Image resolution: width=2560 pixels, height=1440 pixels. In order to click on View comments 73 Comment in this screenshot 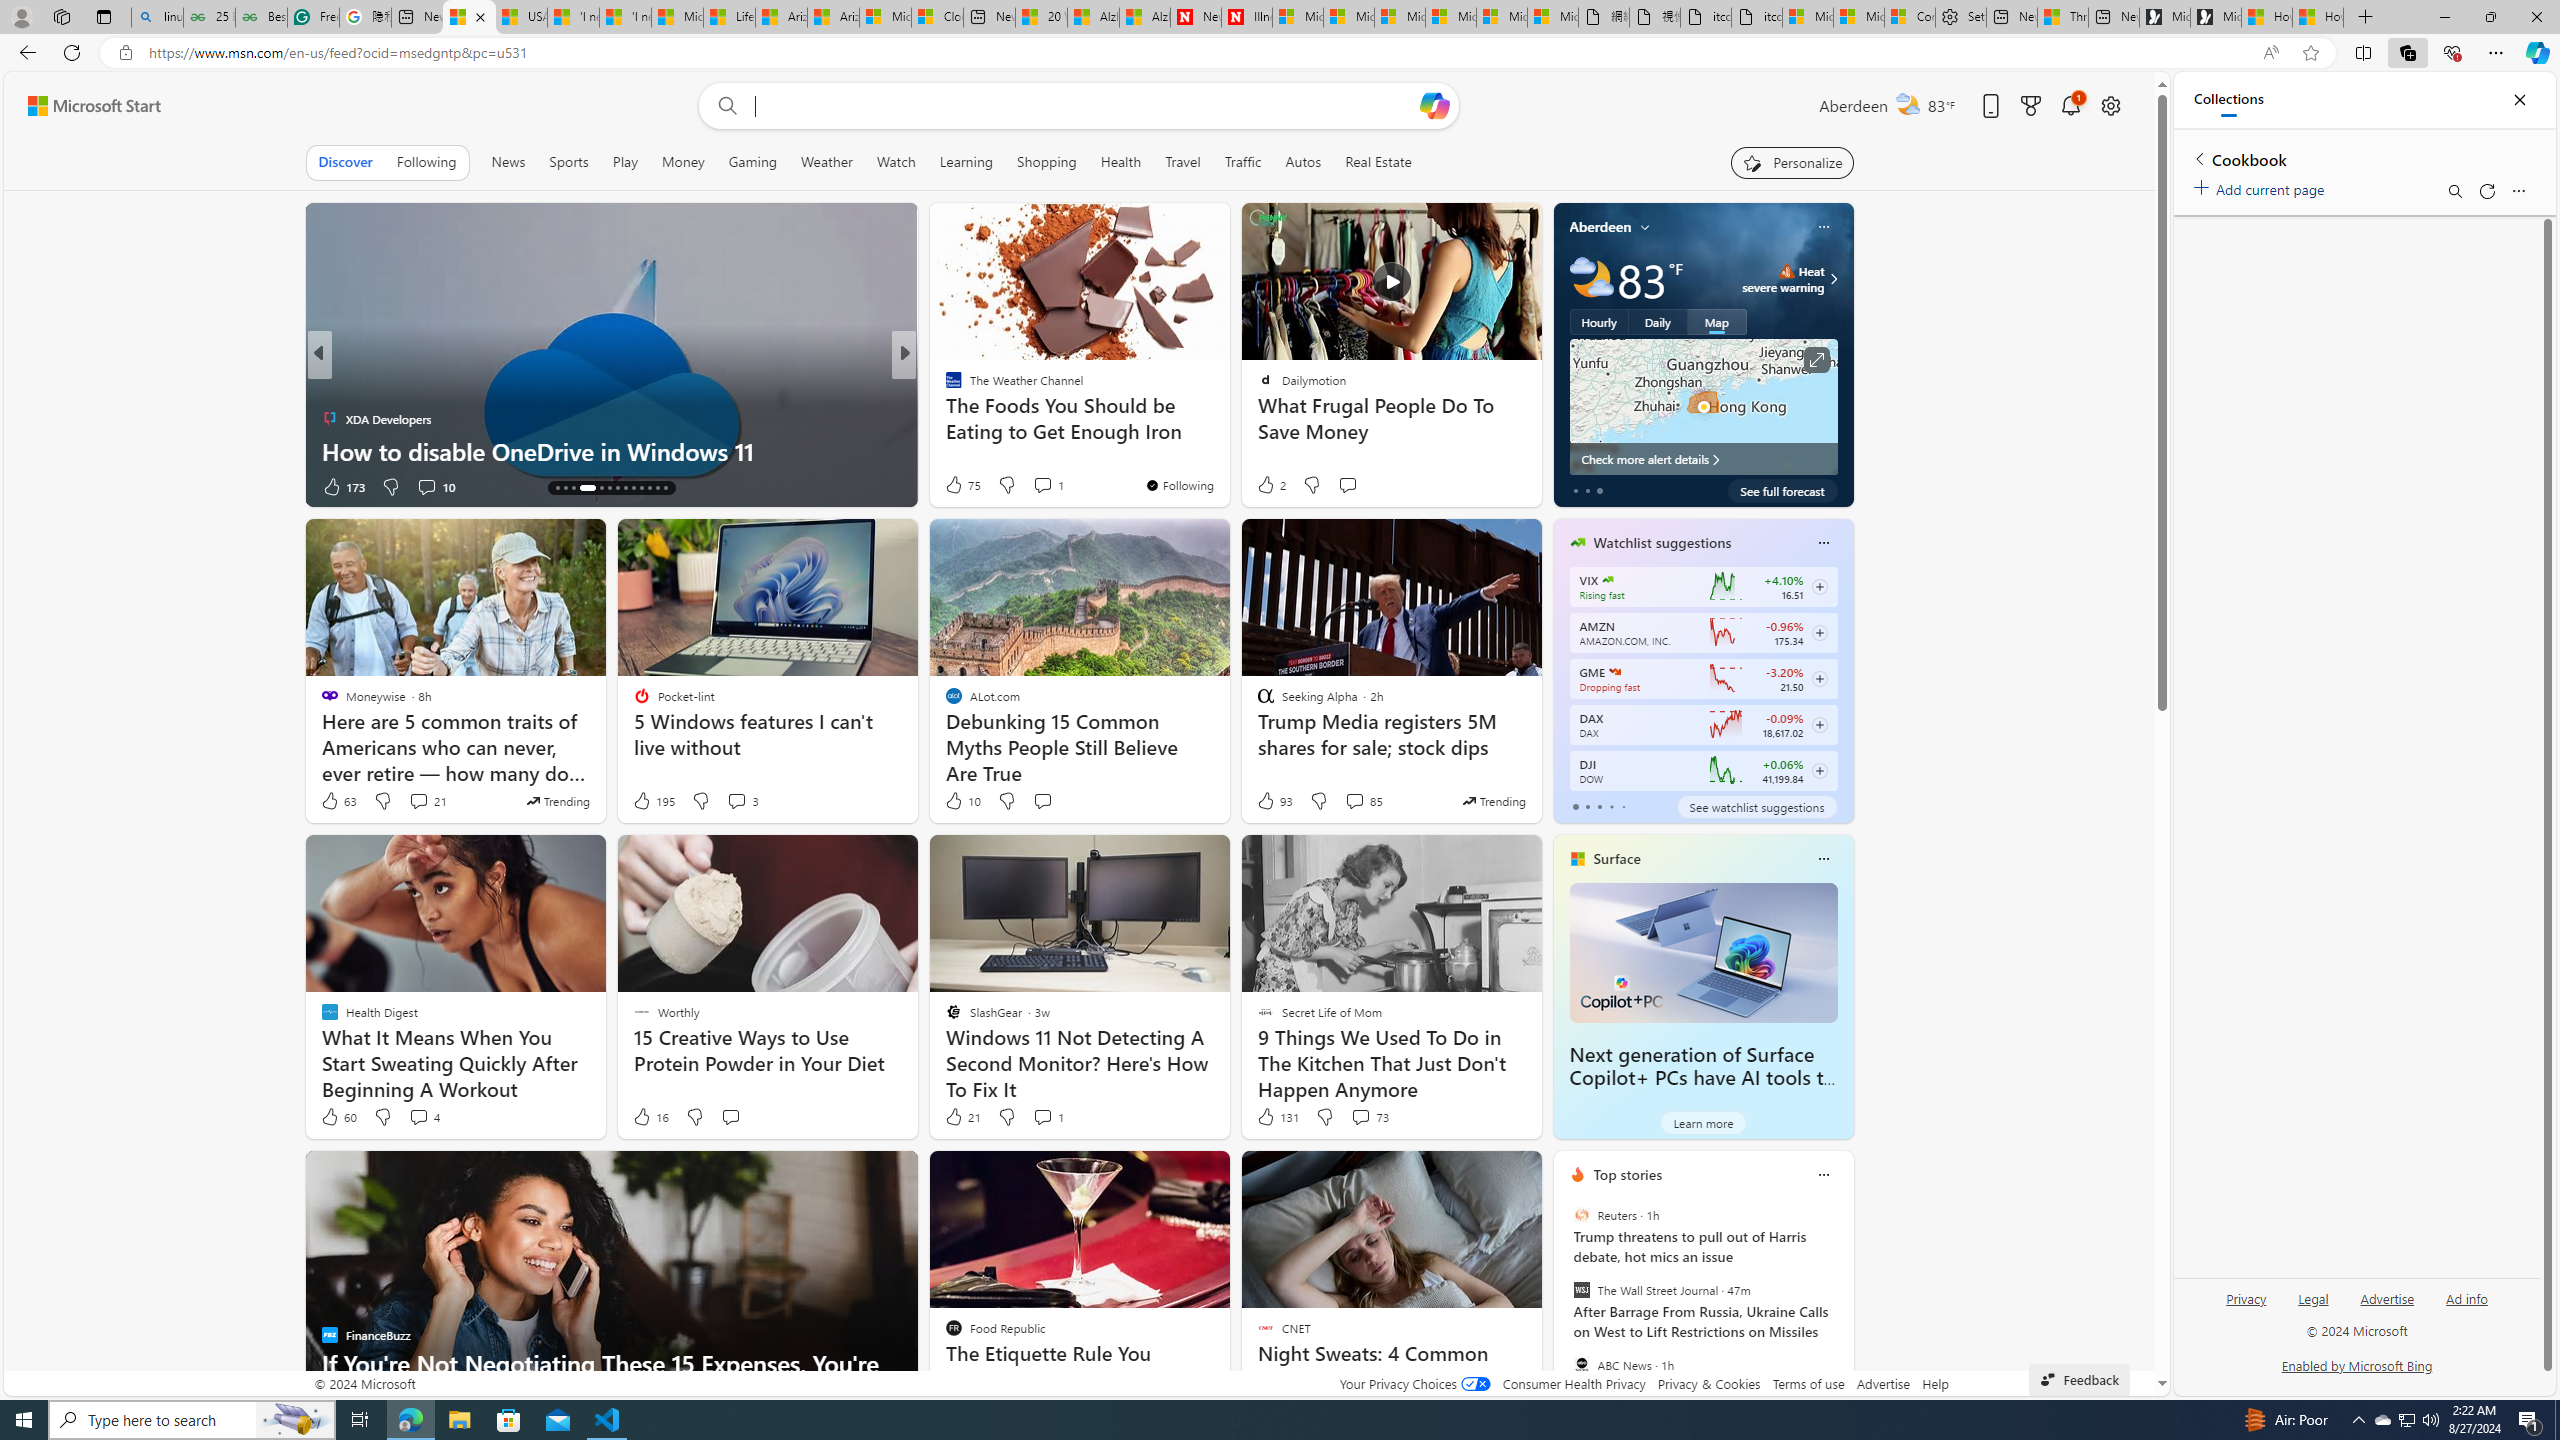, I will do `click(1369, 1116)`.